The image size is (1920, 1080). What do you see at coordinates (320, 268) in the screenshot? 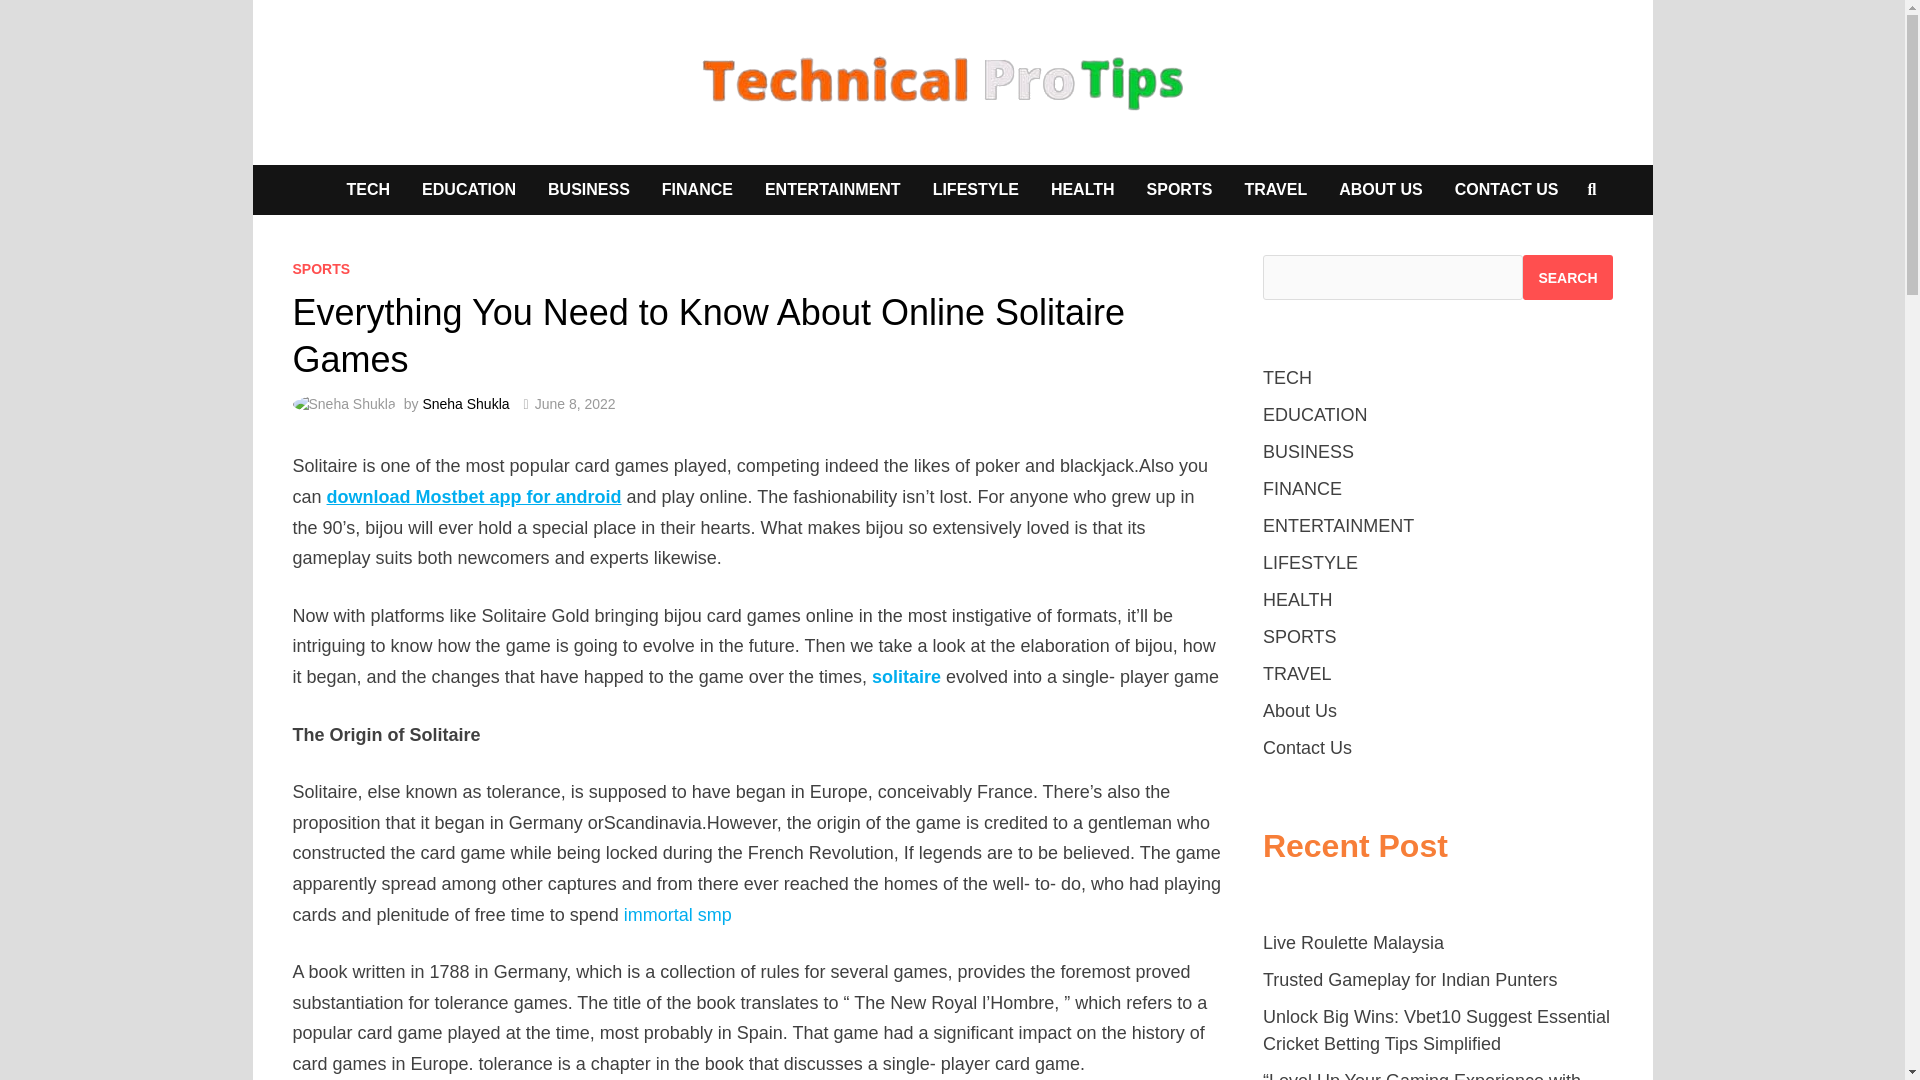
I see `SPORTS` at bounding box center [320, 268].